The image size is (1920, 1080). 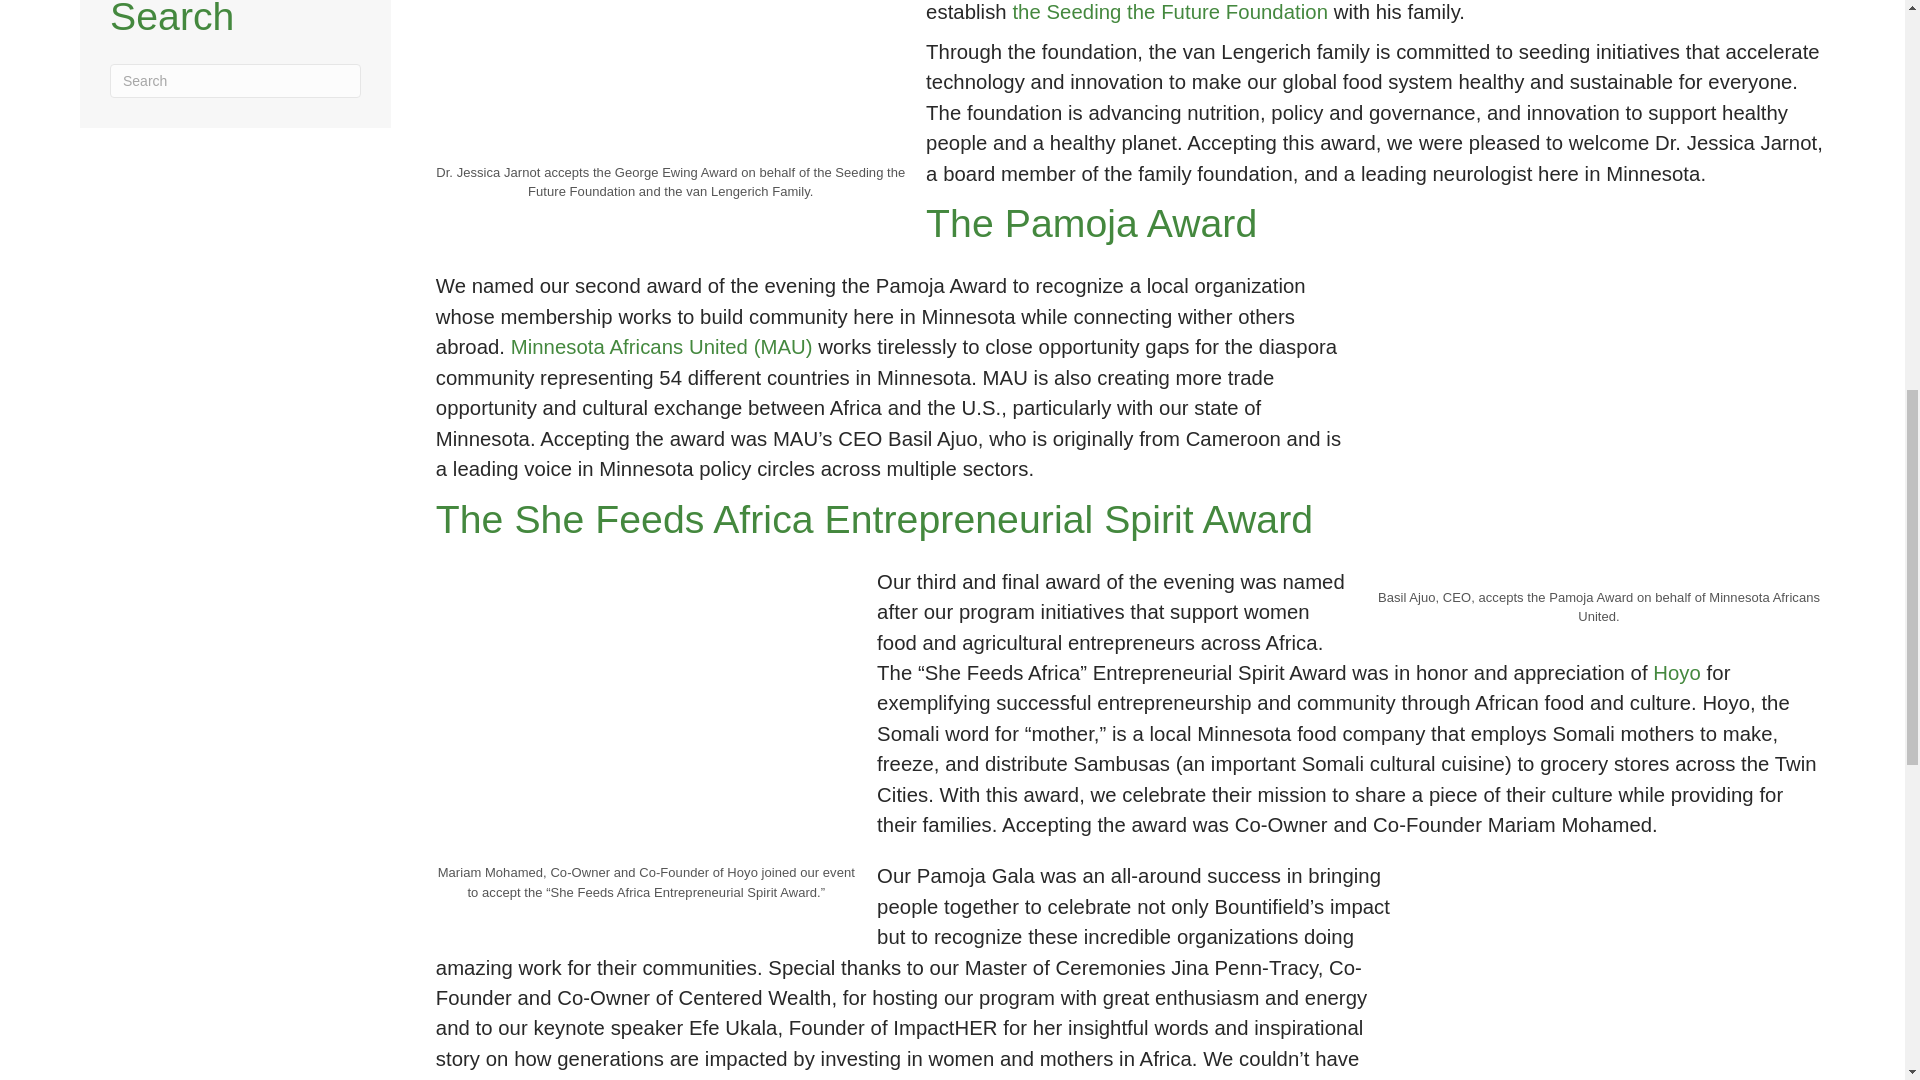 What do you see at coordinates (234, 80) in the screenshot?
I see `Type and press Enter to search.` at bounding box center [234, 80].